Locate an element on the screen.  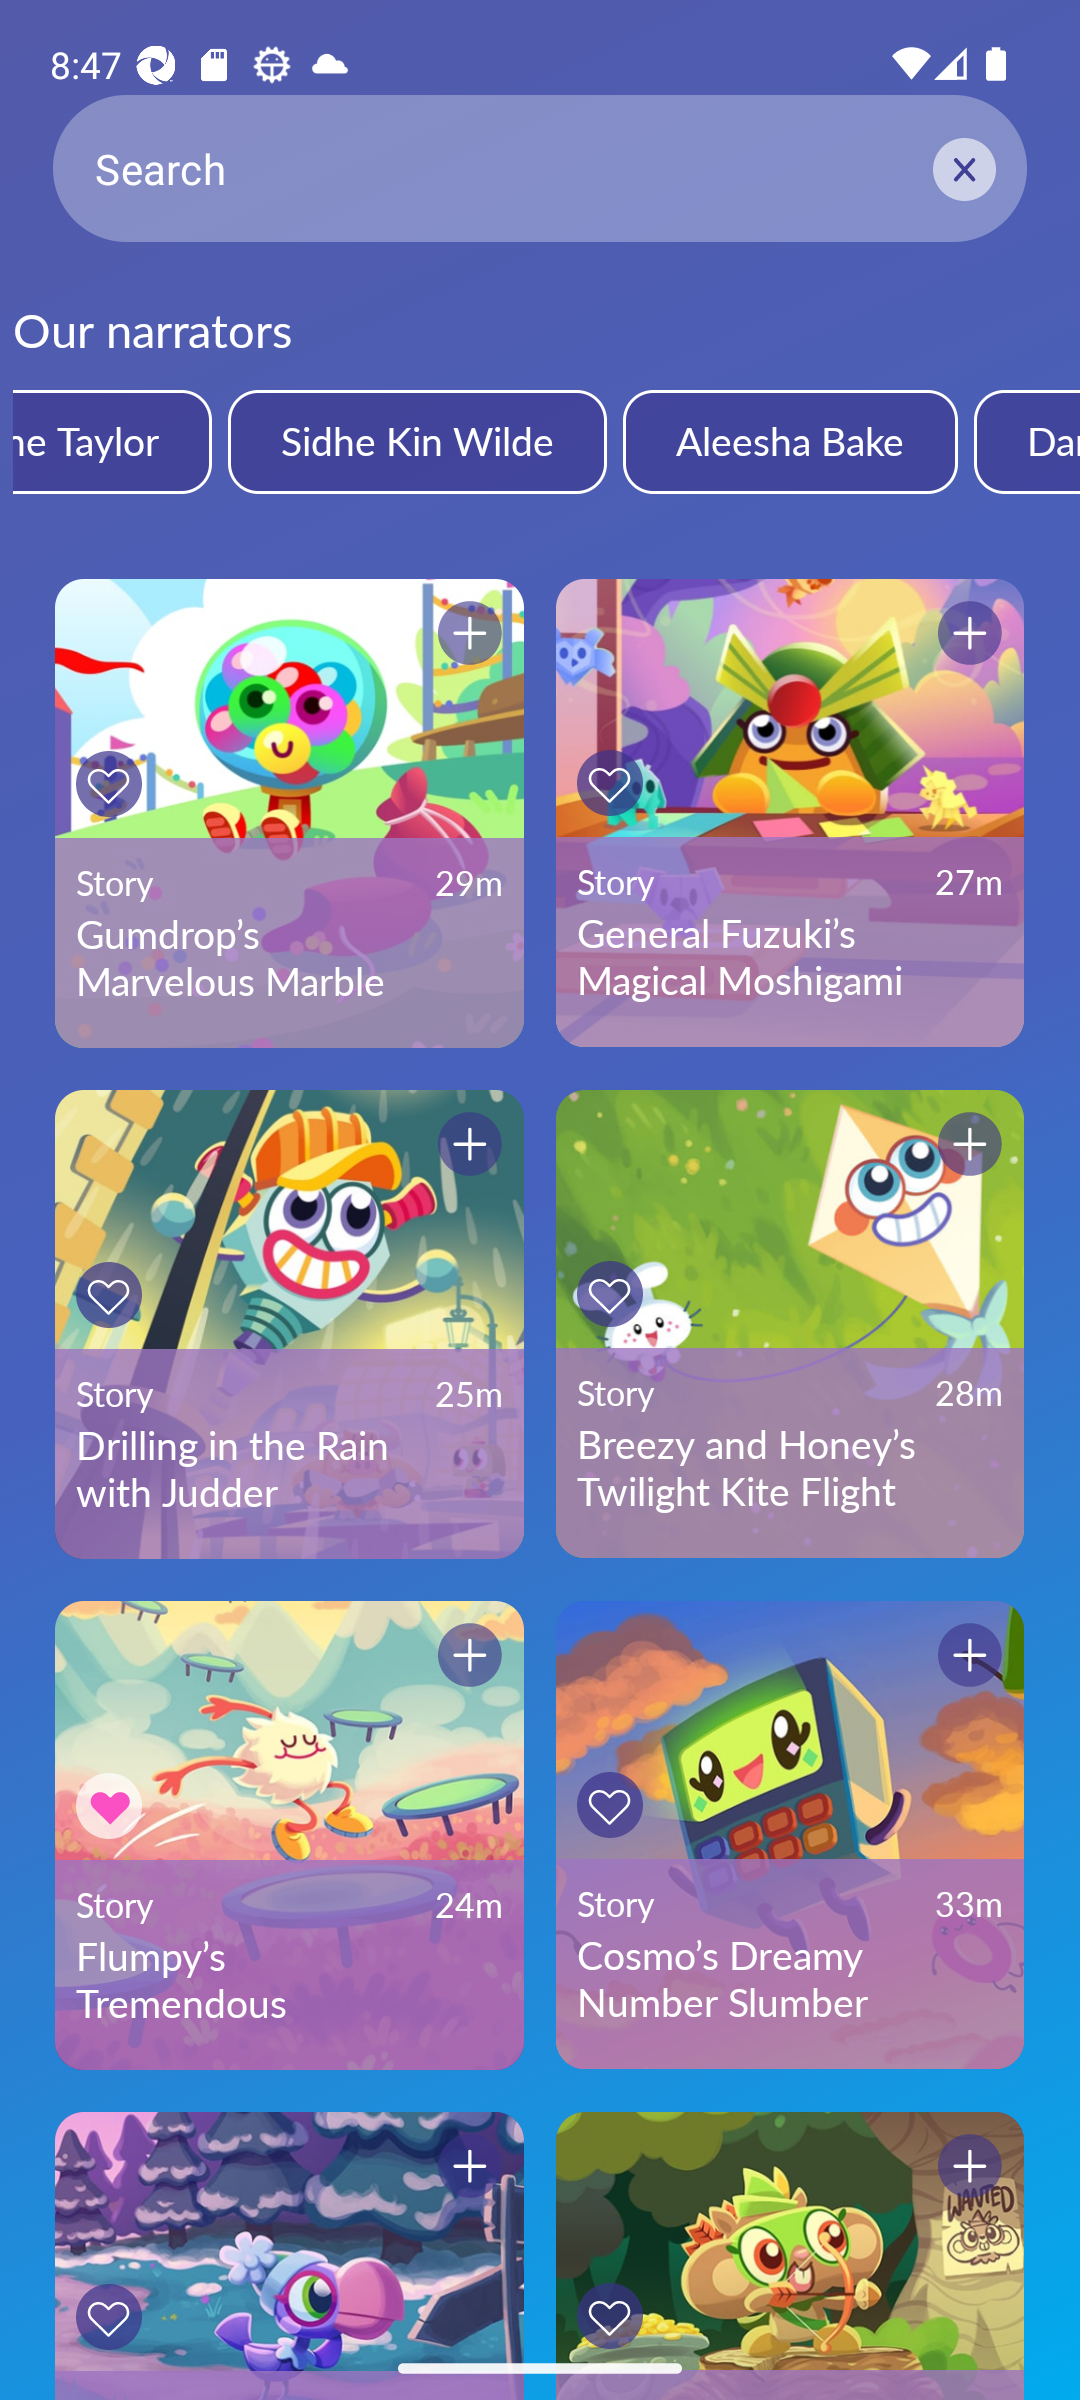
Featured Content Button Button Story 29m is located at coordinates (289, 2256).